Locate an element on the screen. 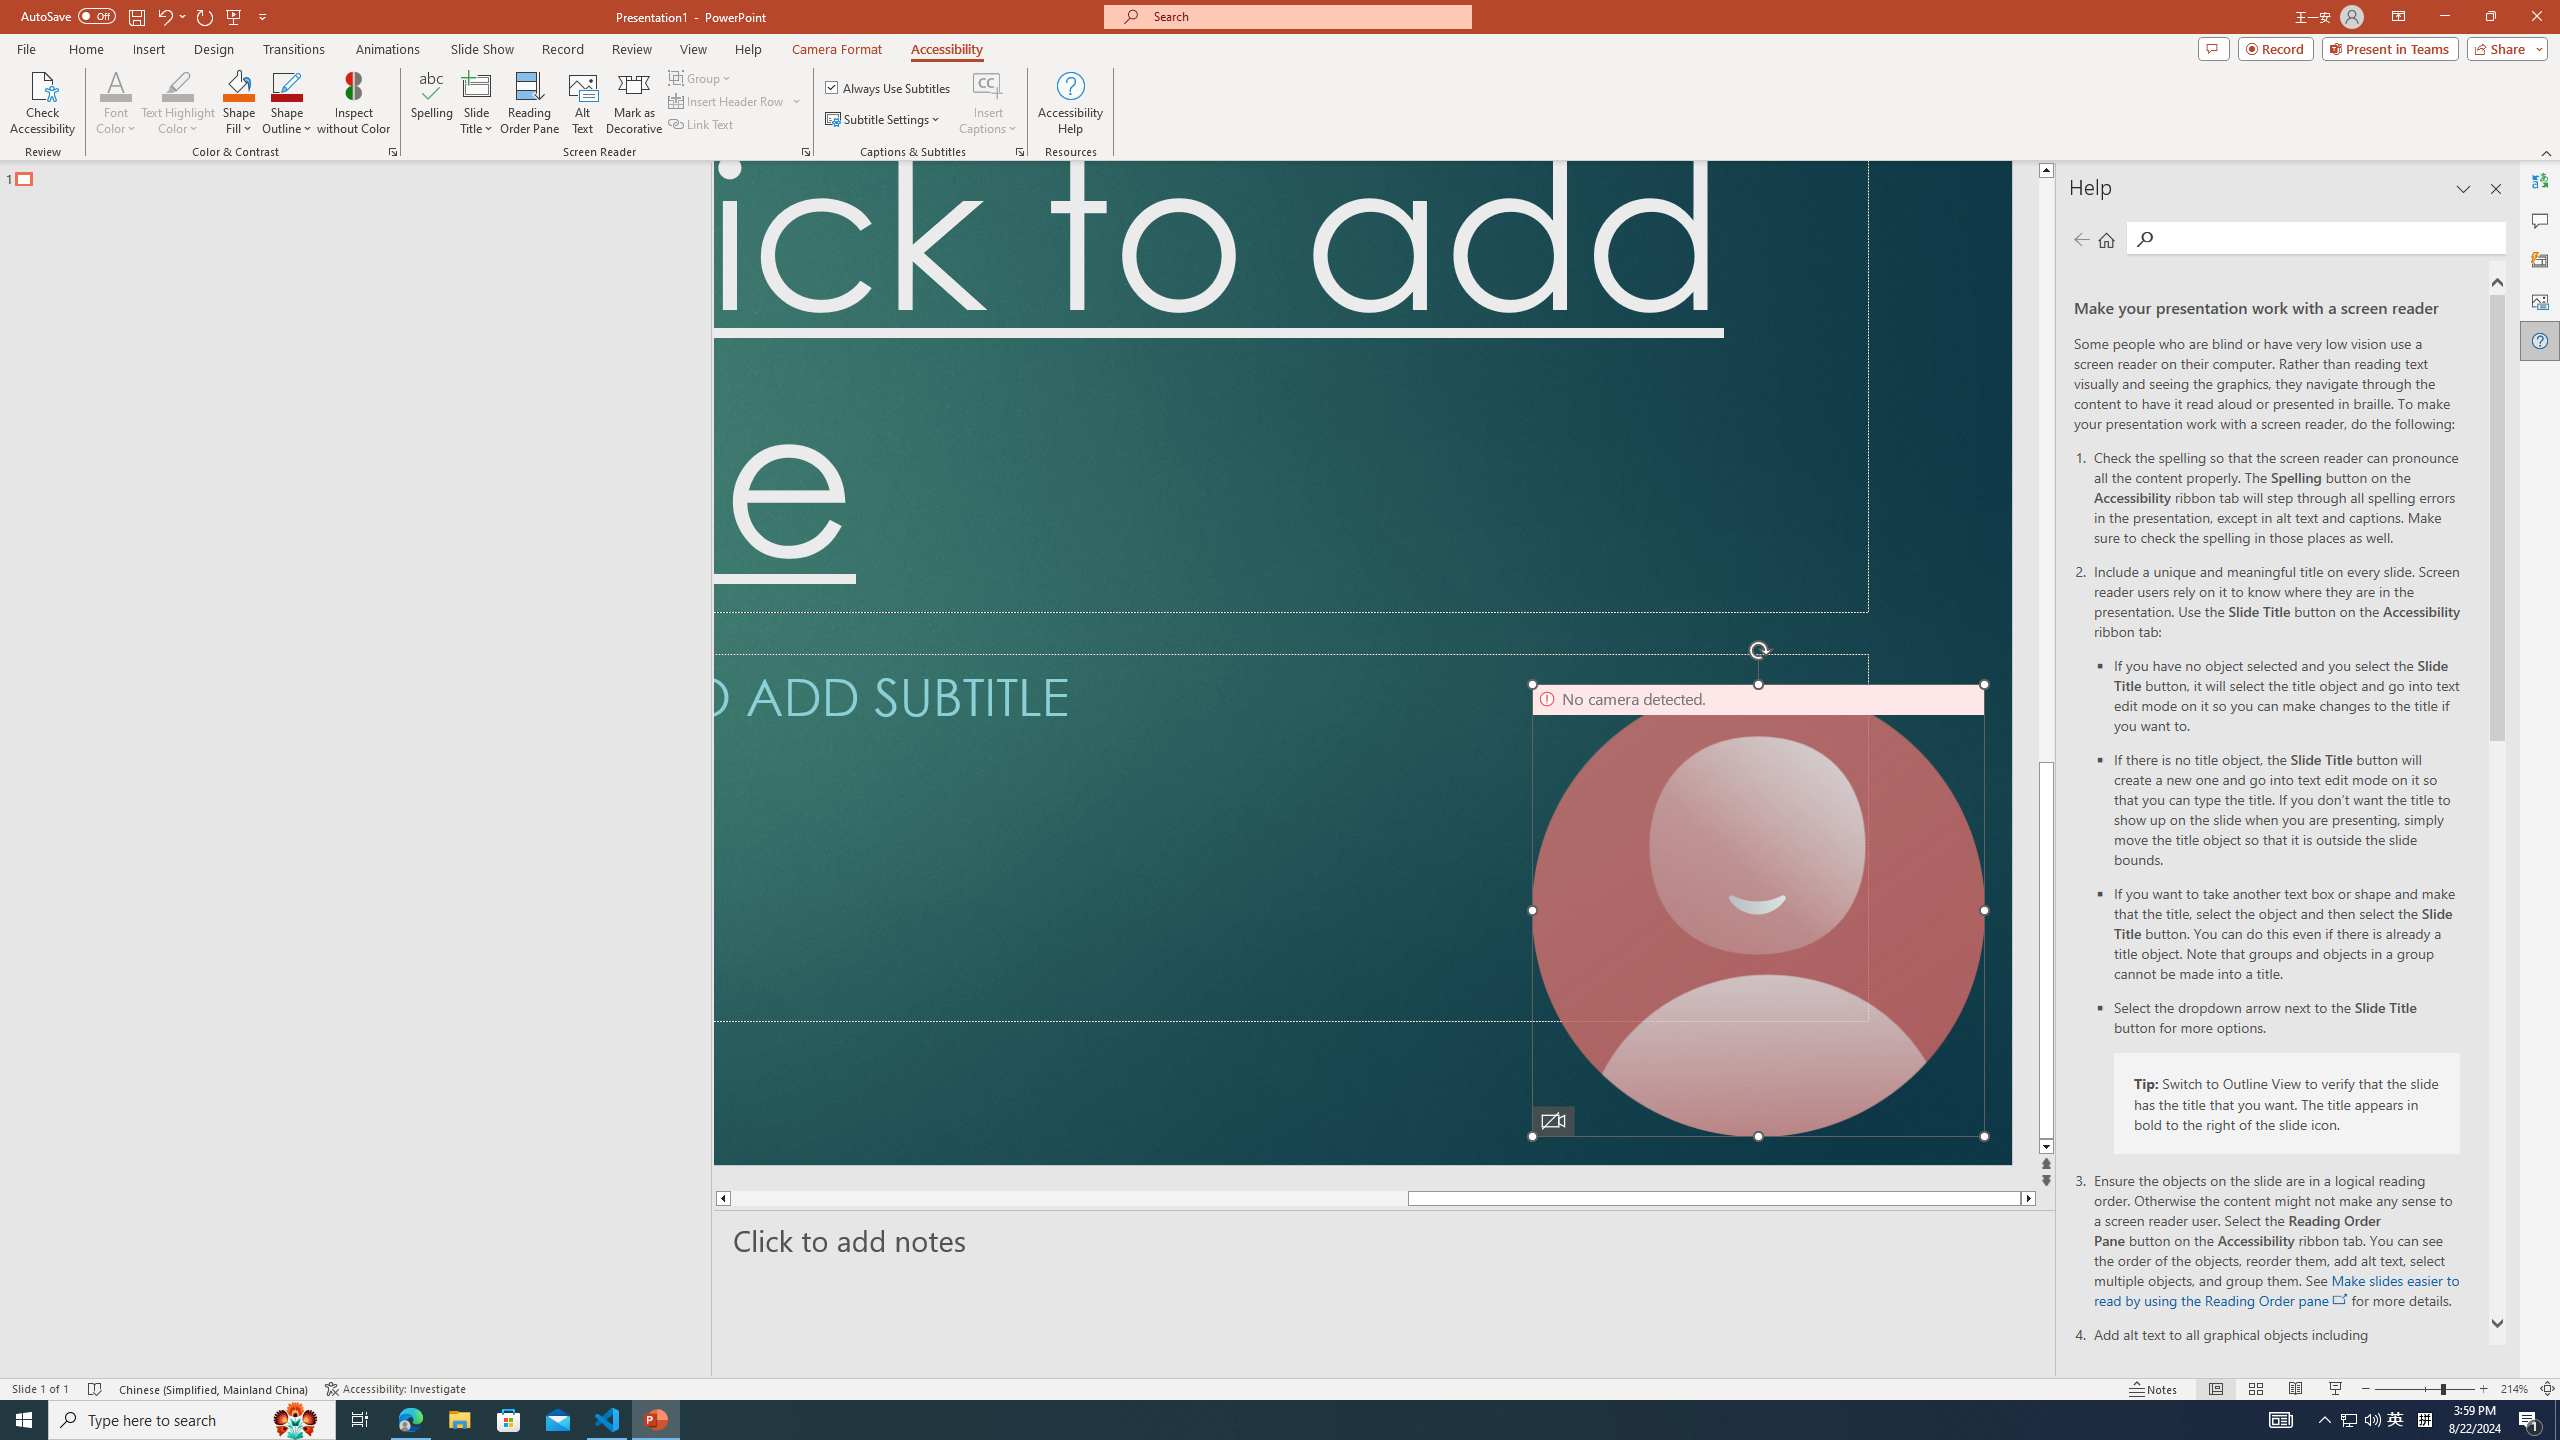  Customize Quick Access Toolbar is located at coordinates (262, 16).